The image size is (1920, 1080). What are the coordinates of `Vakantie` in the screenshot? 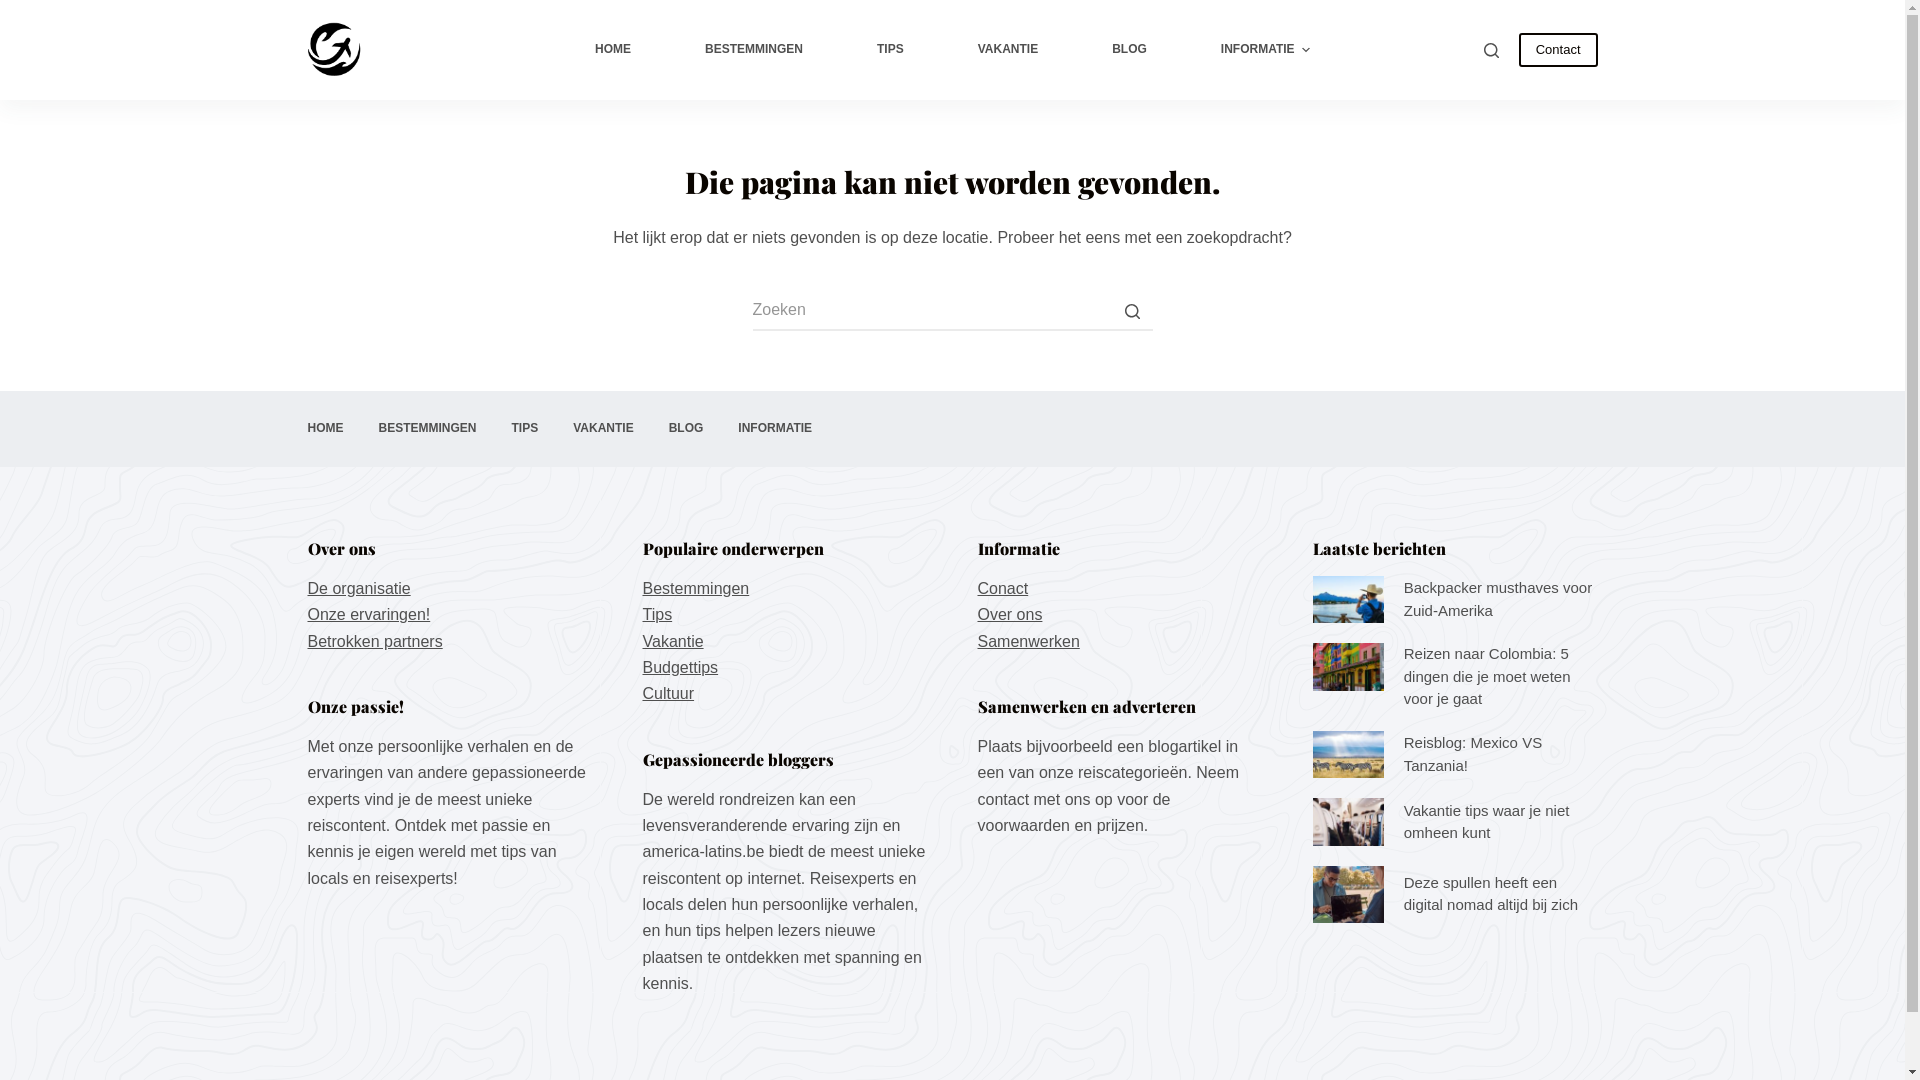 It's located at (672, 642).